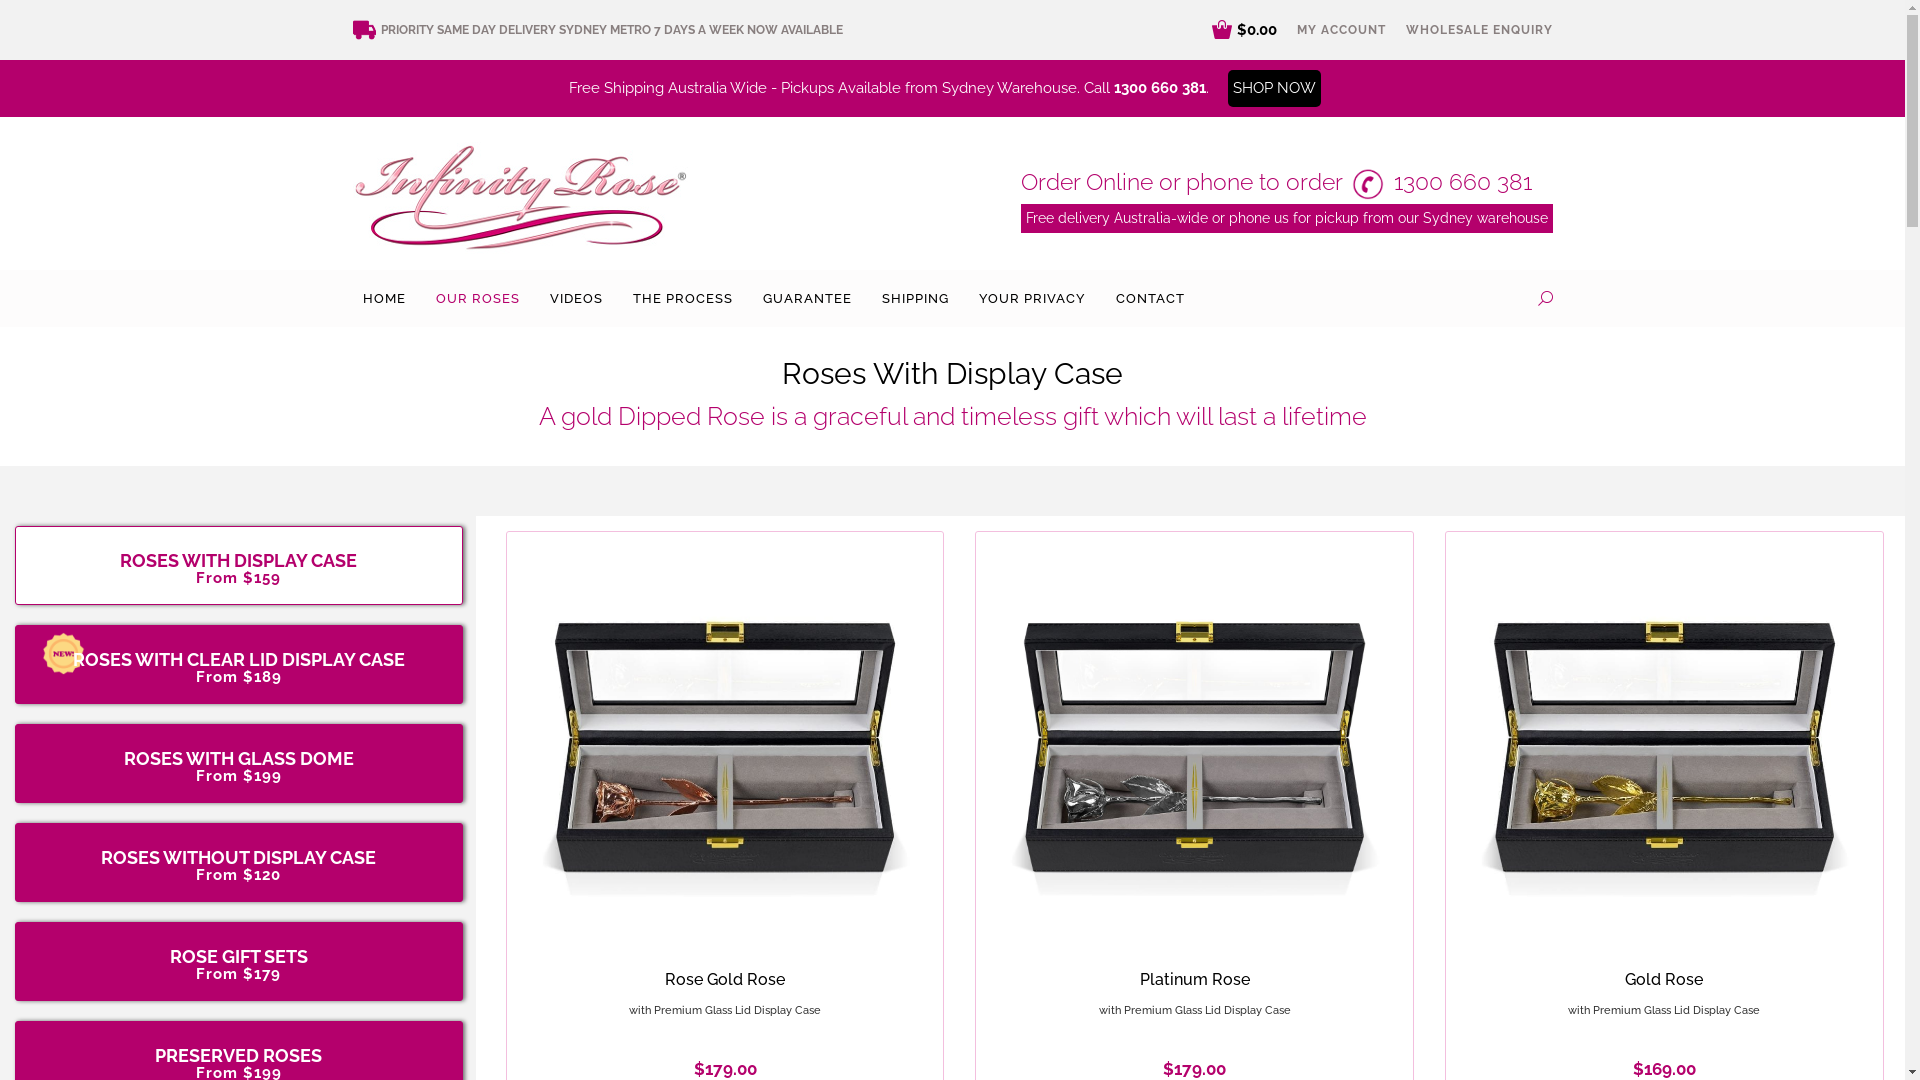 This screenshot has width=1920, height=1080. What do you see at coordinates (239, 758) in the screenshot?
I see `ROSES WITH GLASS DOME
From $199` at bounding box center [239, 758].